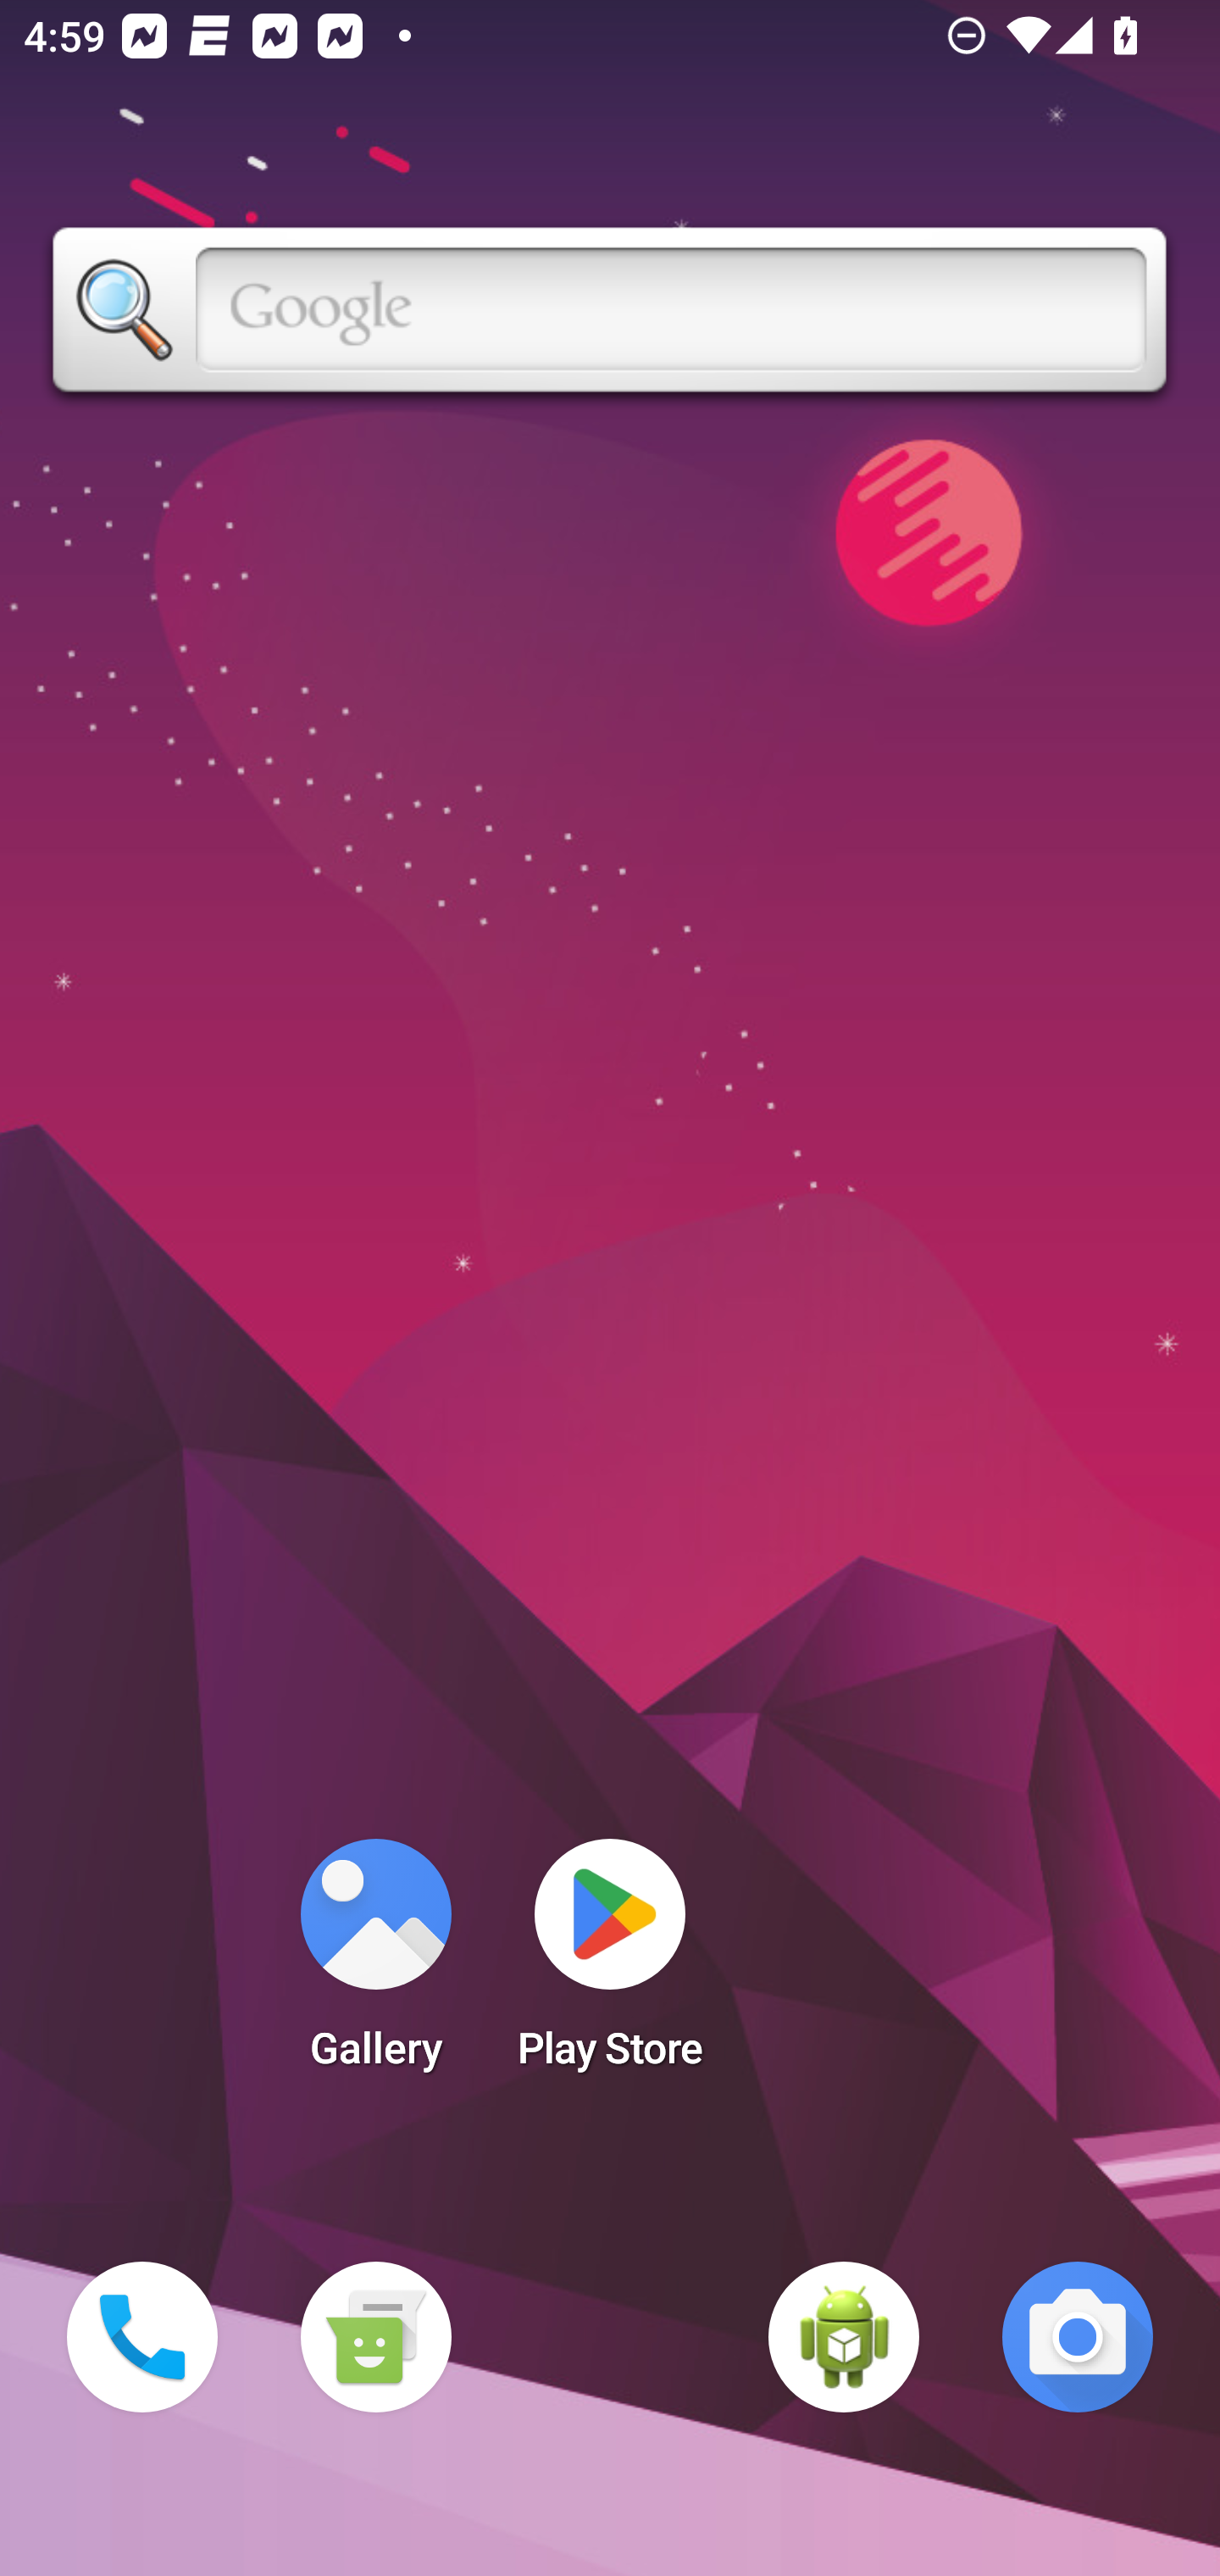  What do you see at coordinates (1078, 2337) in the screenshot?
I see `Camera` at bounding box center [1078, 2337].